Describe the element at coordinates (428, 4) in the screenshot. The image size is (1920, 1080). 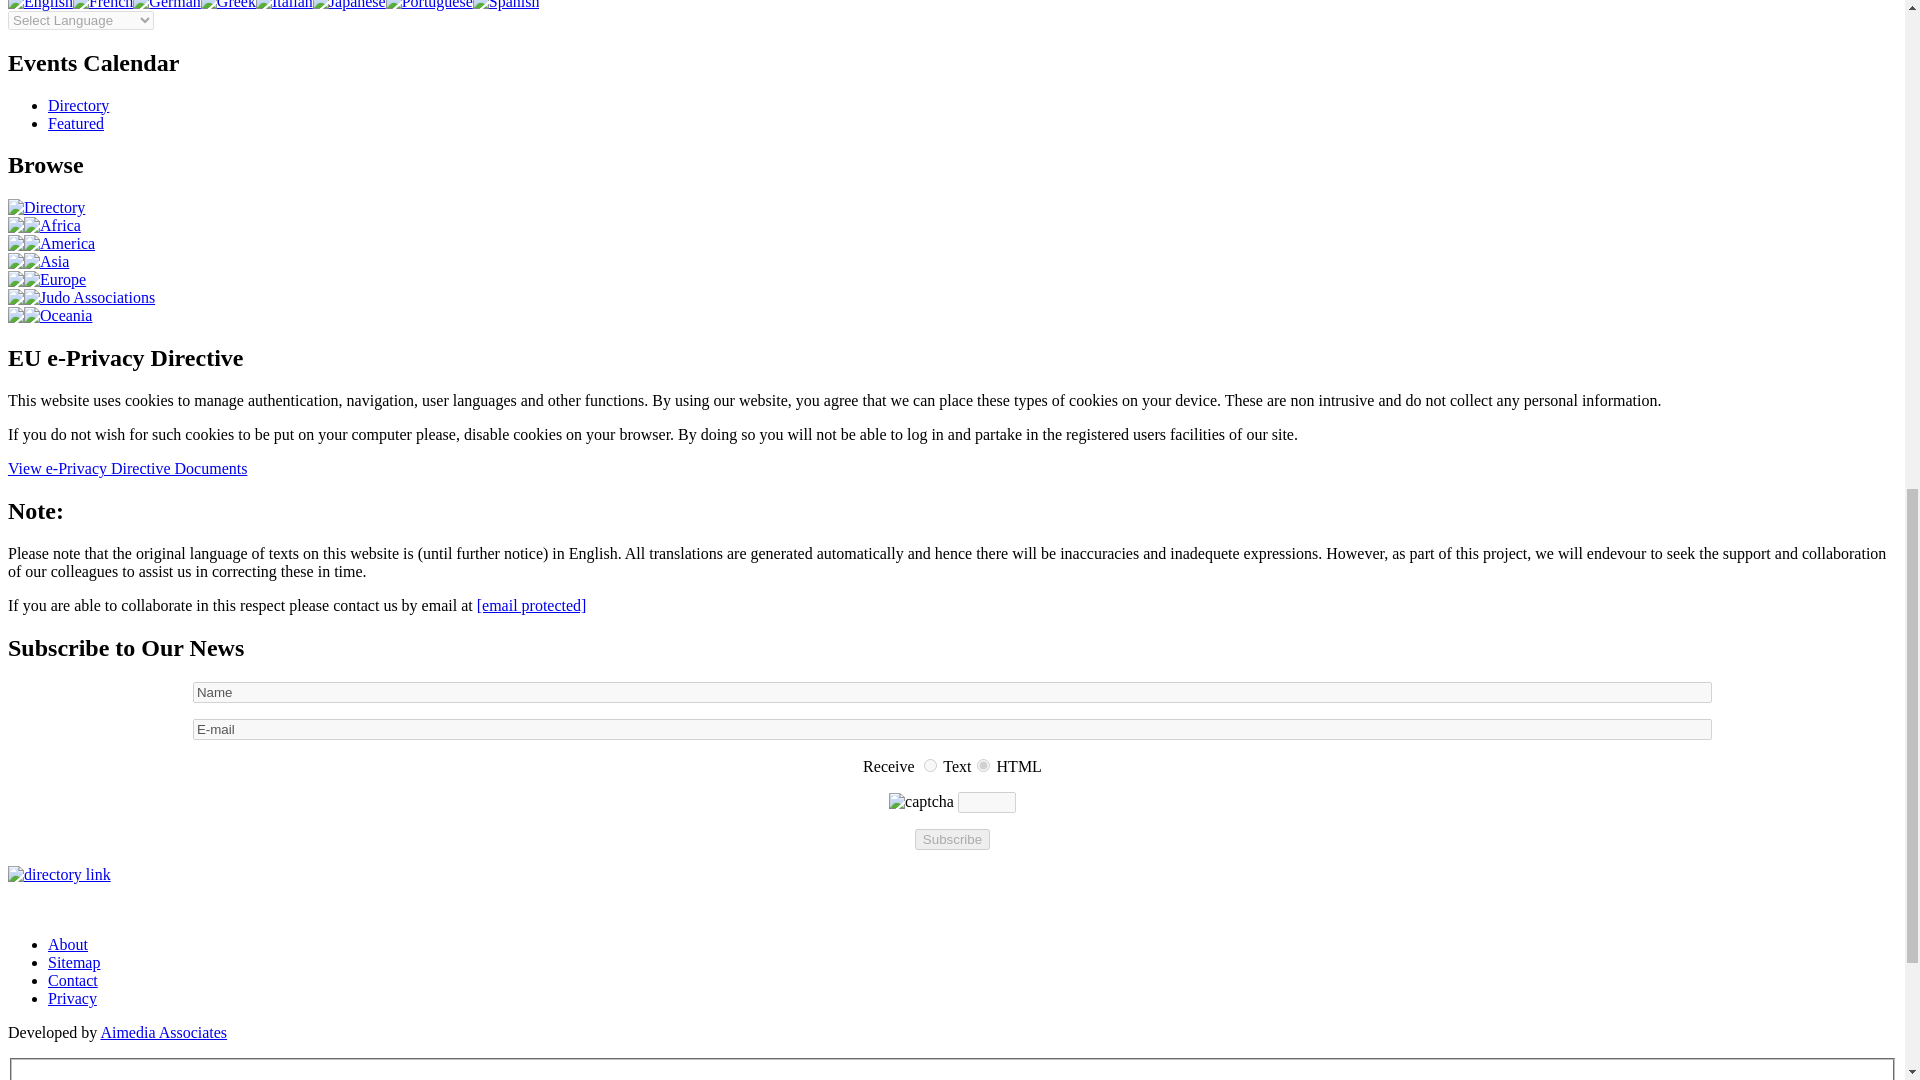
I see `Portuguese` at that location.